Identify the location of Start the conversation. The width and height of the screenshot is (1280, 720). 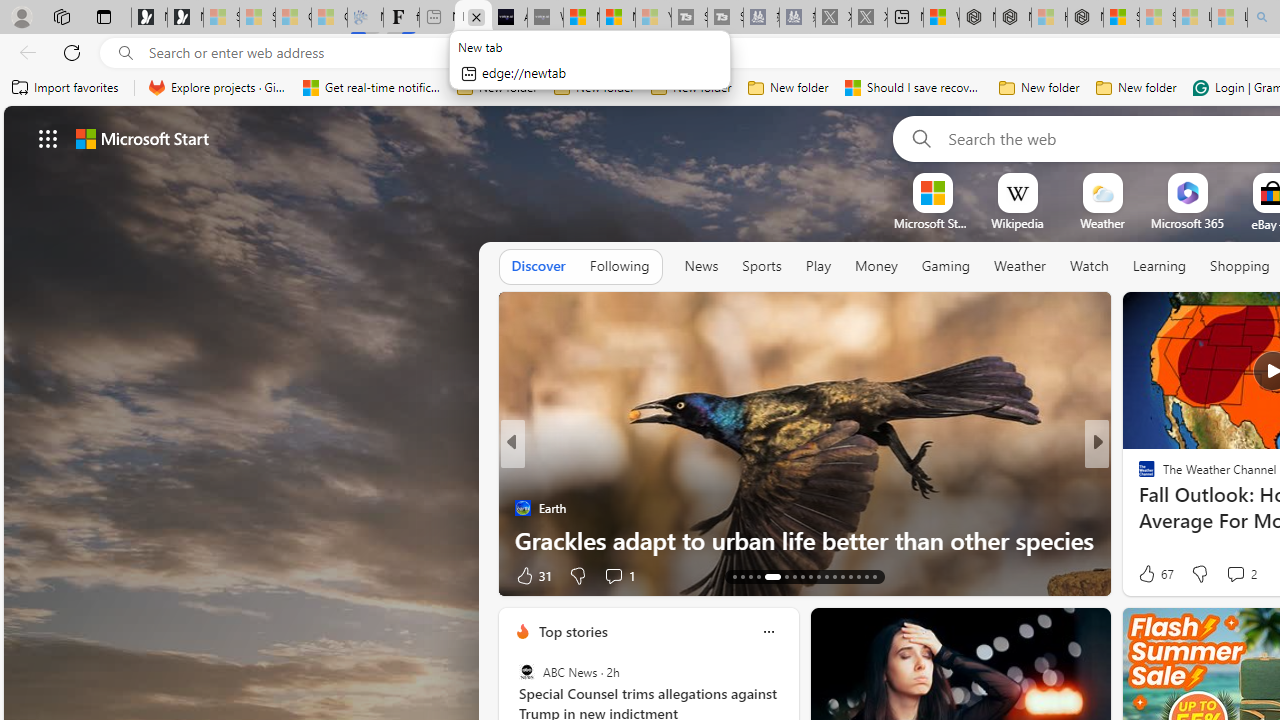
(1234, 576).